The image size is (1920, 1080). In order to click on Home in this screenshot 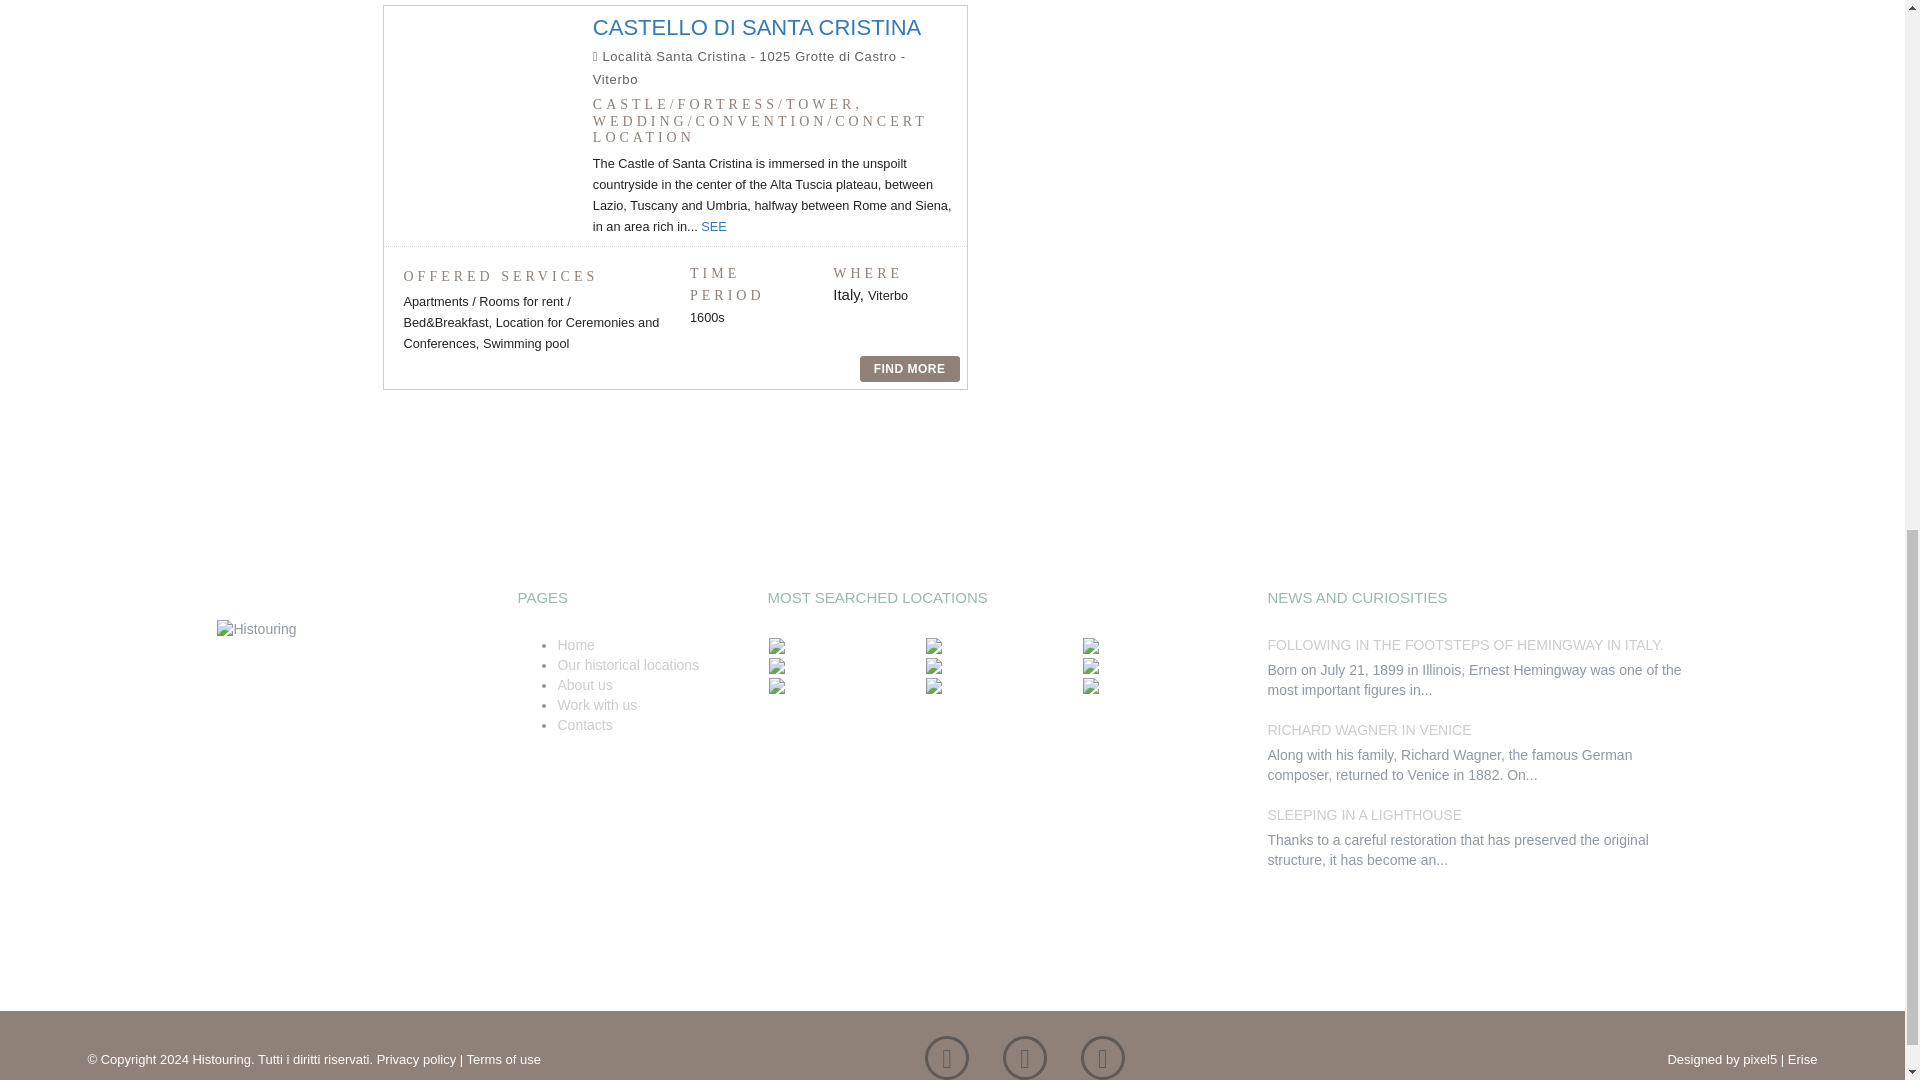, I will do `click(574, 645)`.